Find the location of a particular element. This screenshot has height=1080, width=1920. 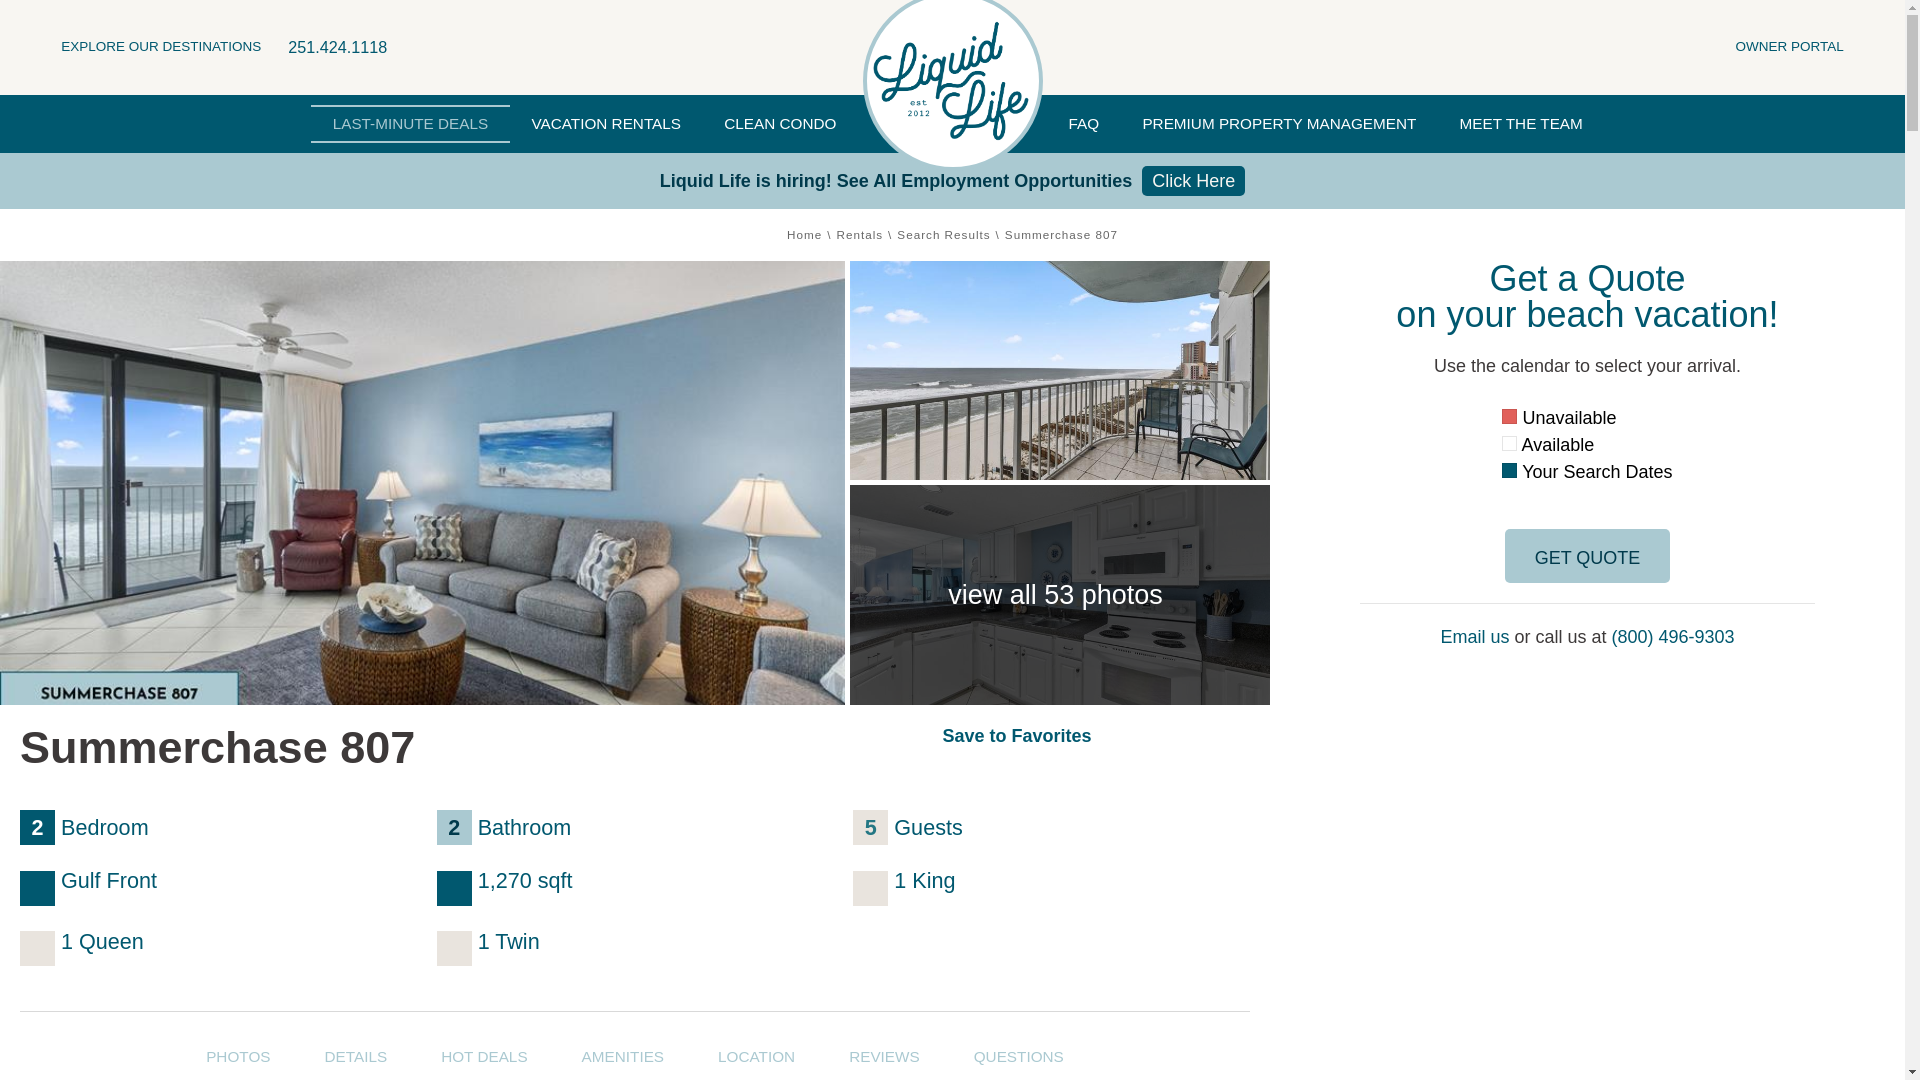

EXPLORE OUR DESTINATIONS is located at coordinates (161, 46).